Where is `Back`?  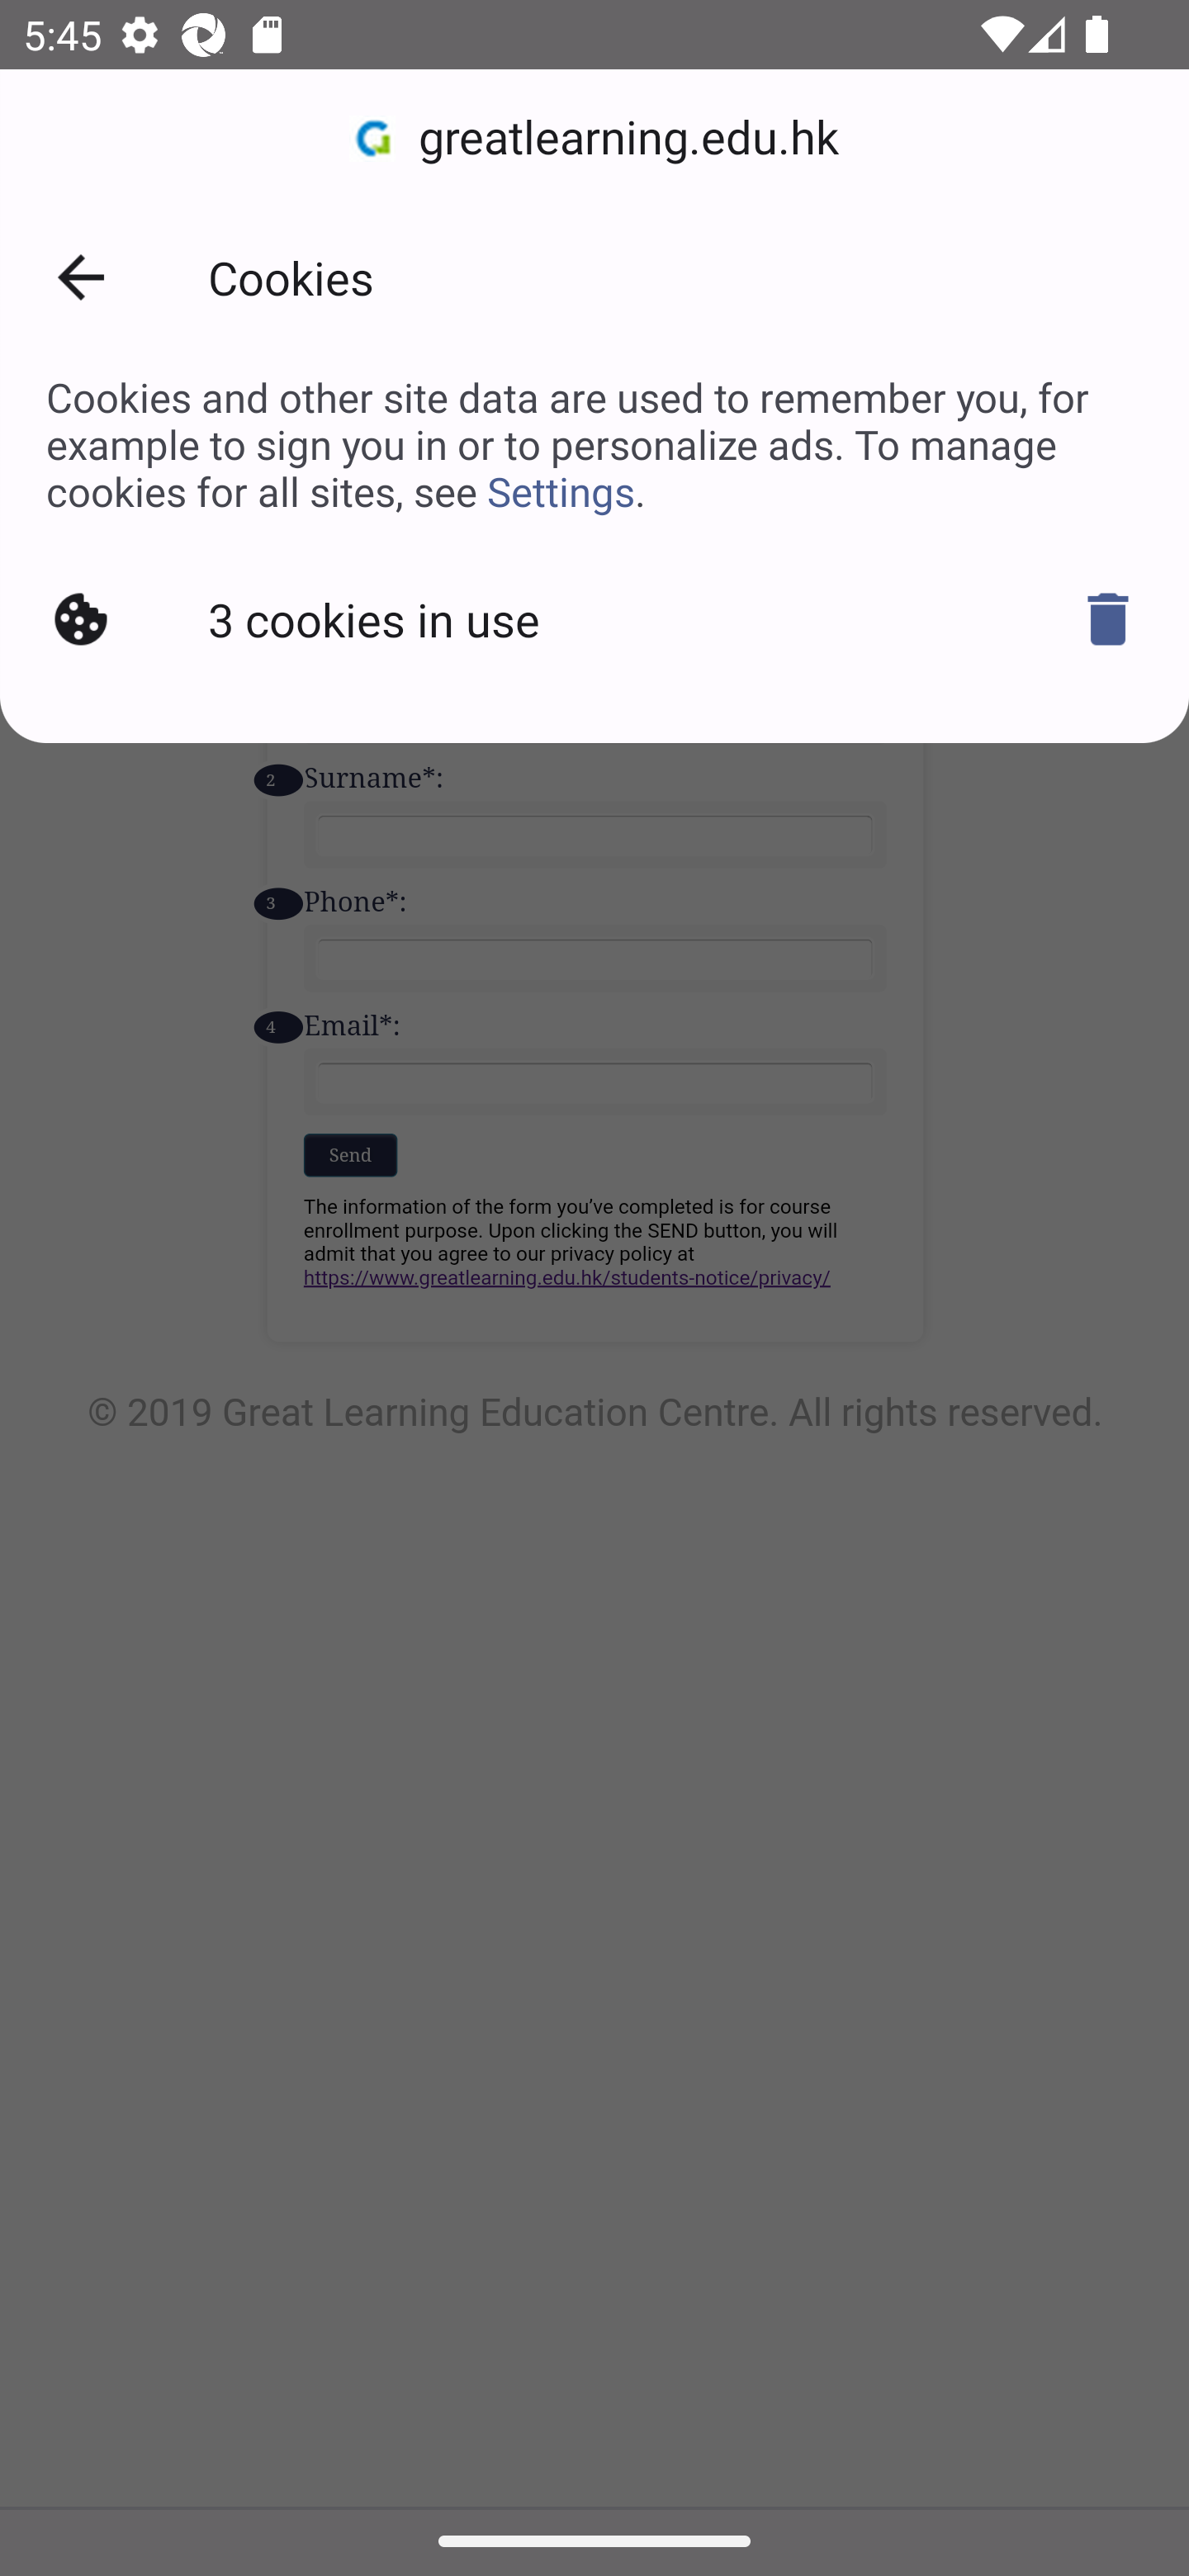 Back is located at coordinates (81, 277).